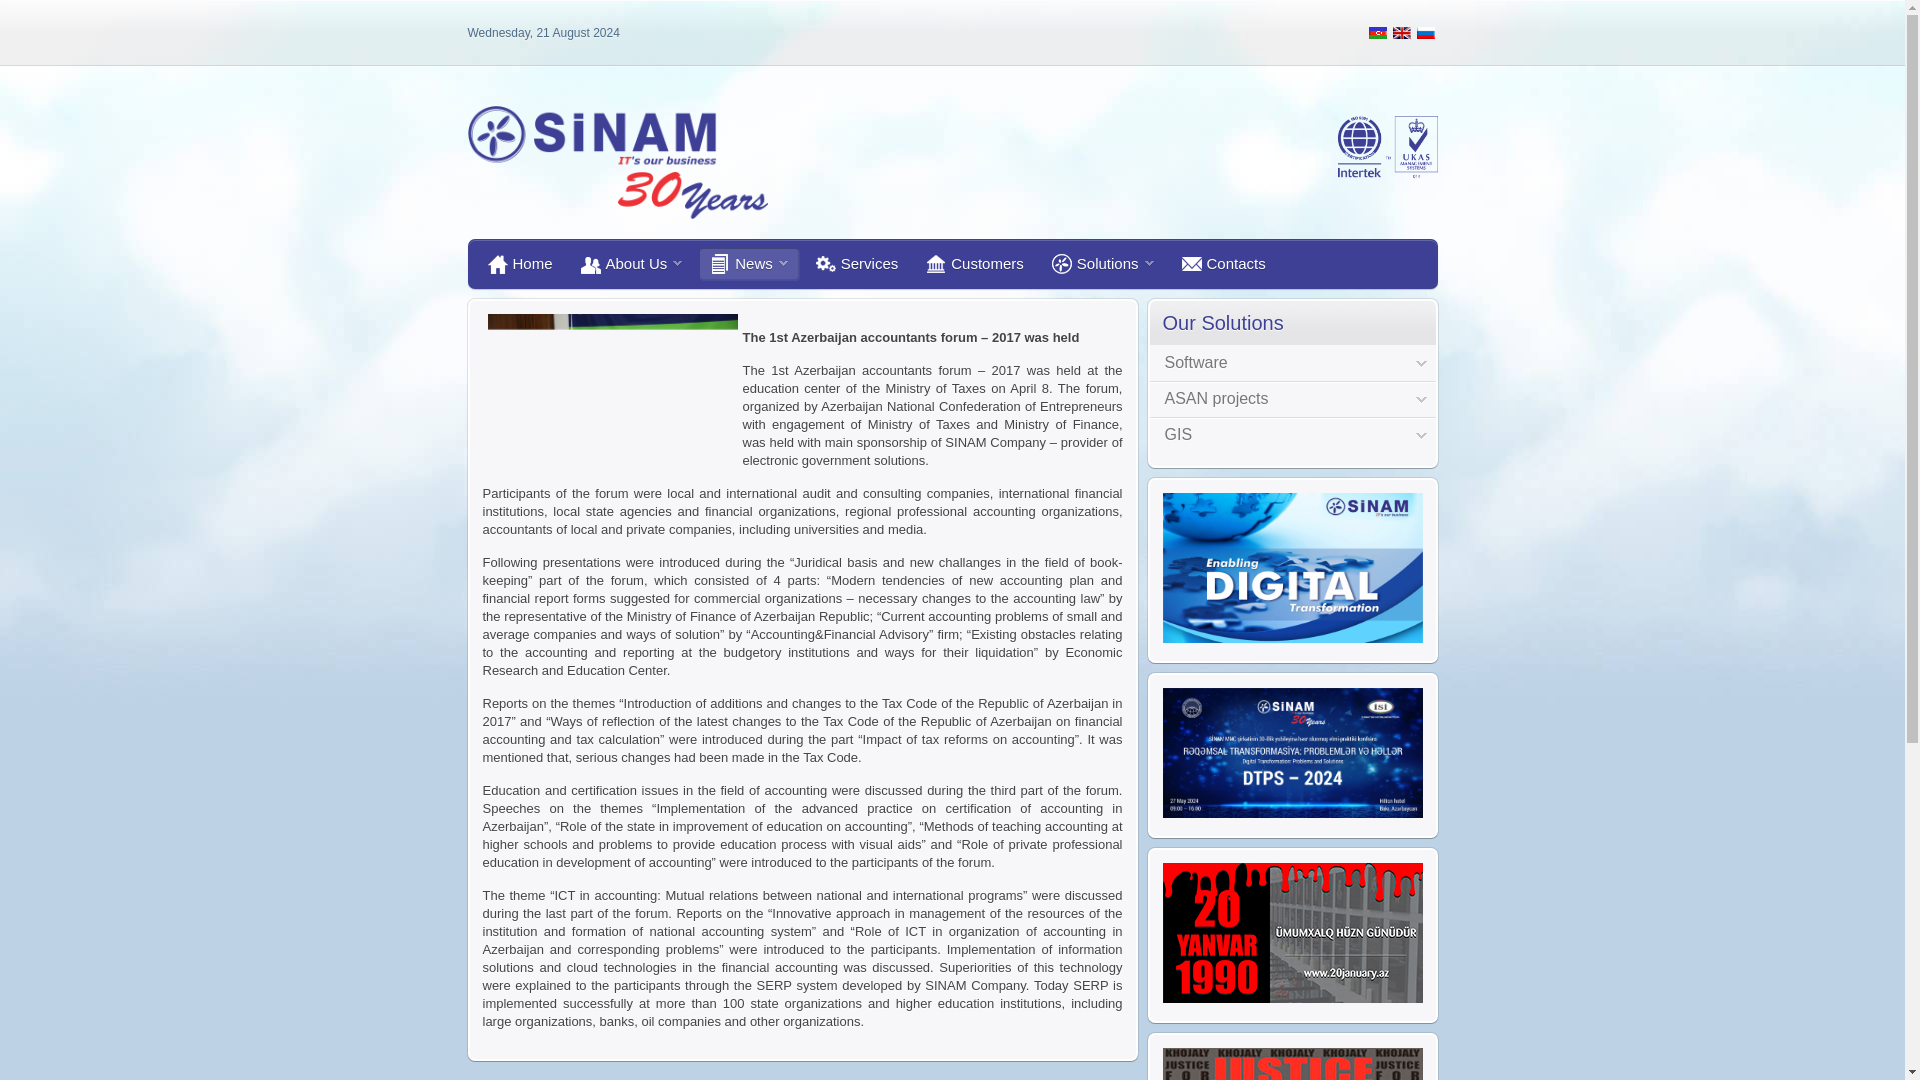 This screenshot has width=1920, height=1080. Describe the element at coordinates (1224, 264) in the screenshot. I see `Contacts` at that location.